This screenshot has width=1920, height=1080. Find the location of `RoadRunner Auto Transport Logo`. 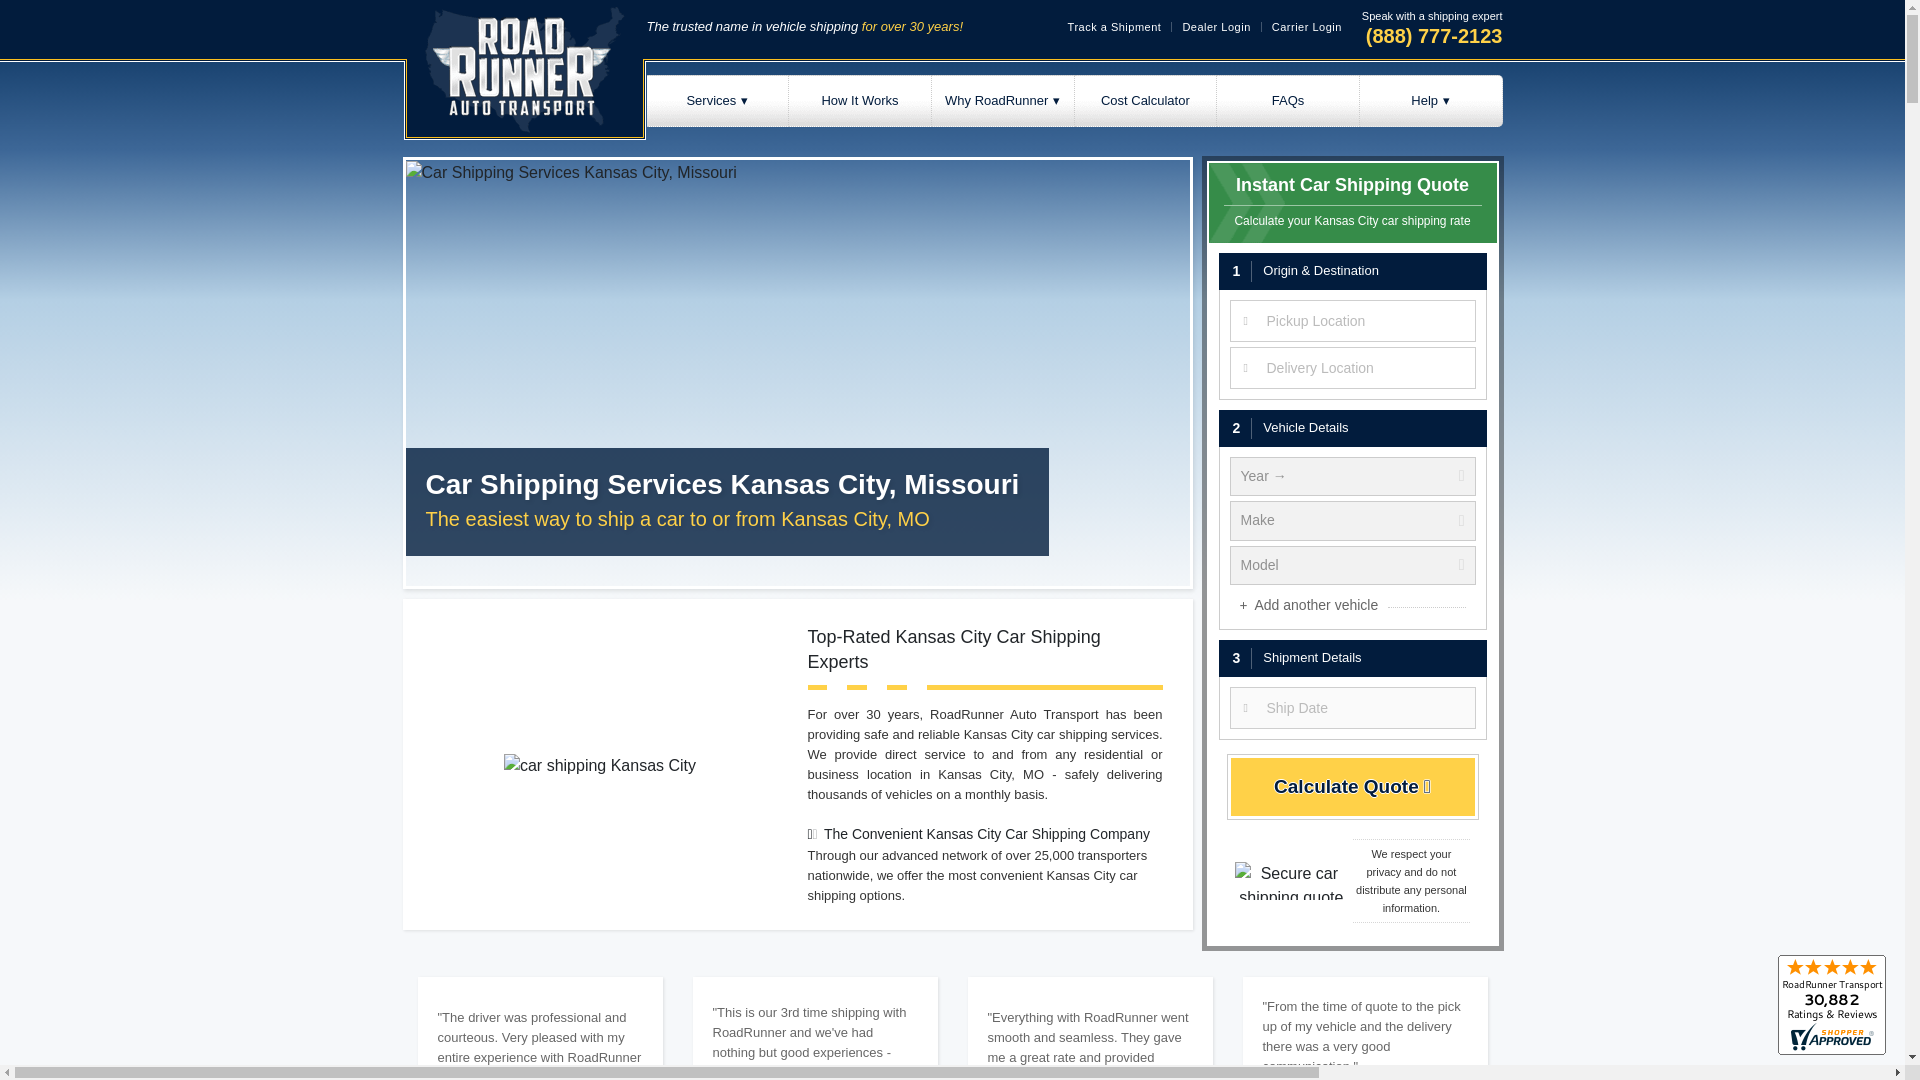

RoadRunner Auto Transport Logo is located at coordinates (523, 72).